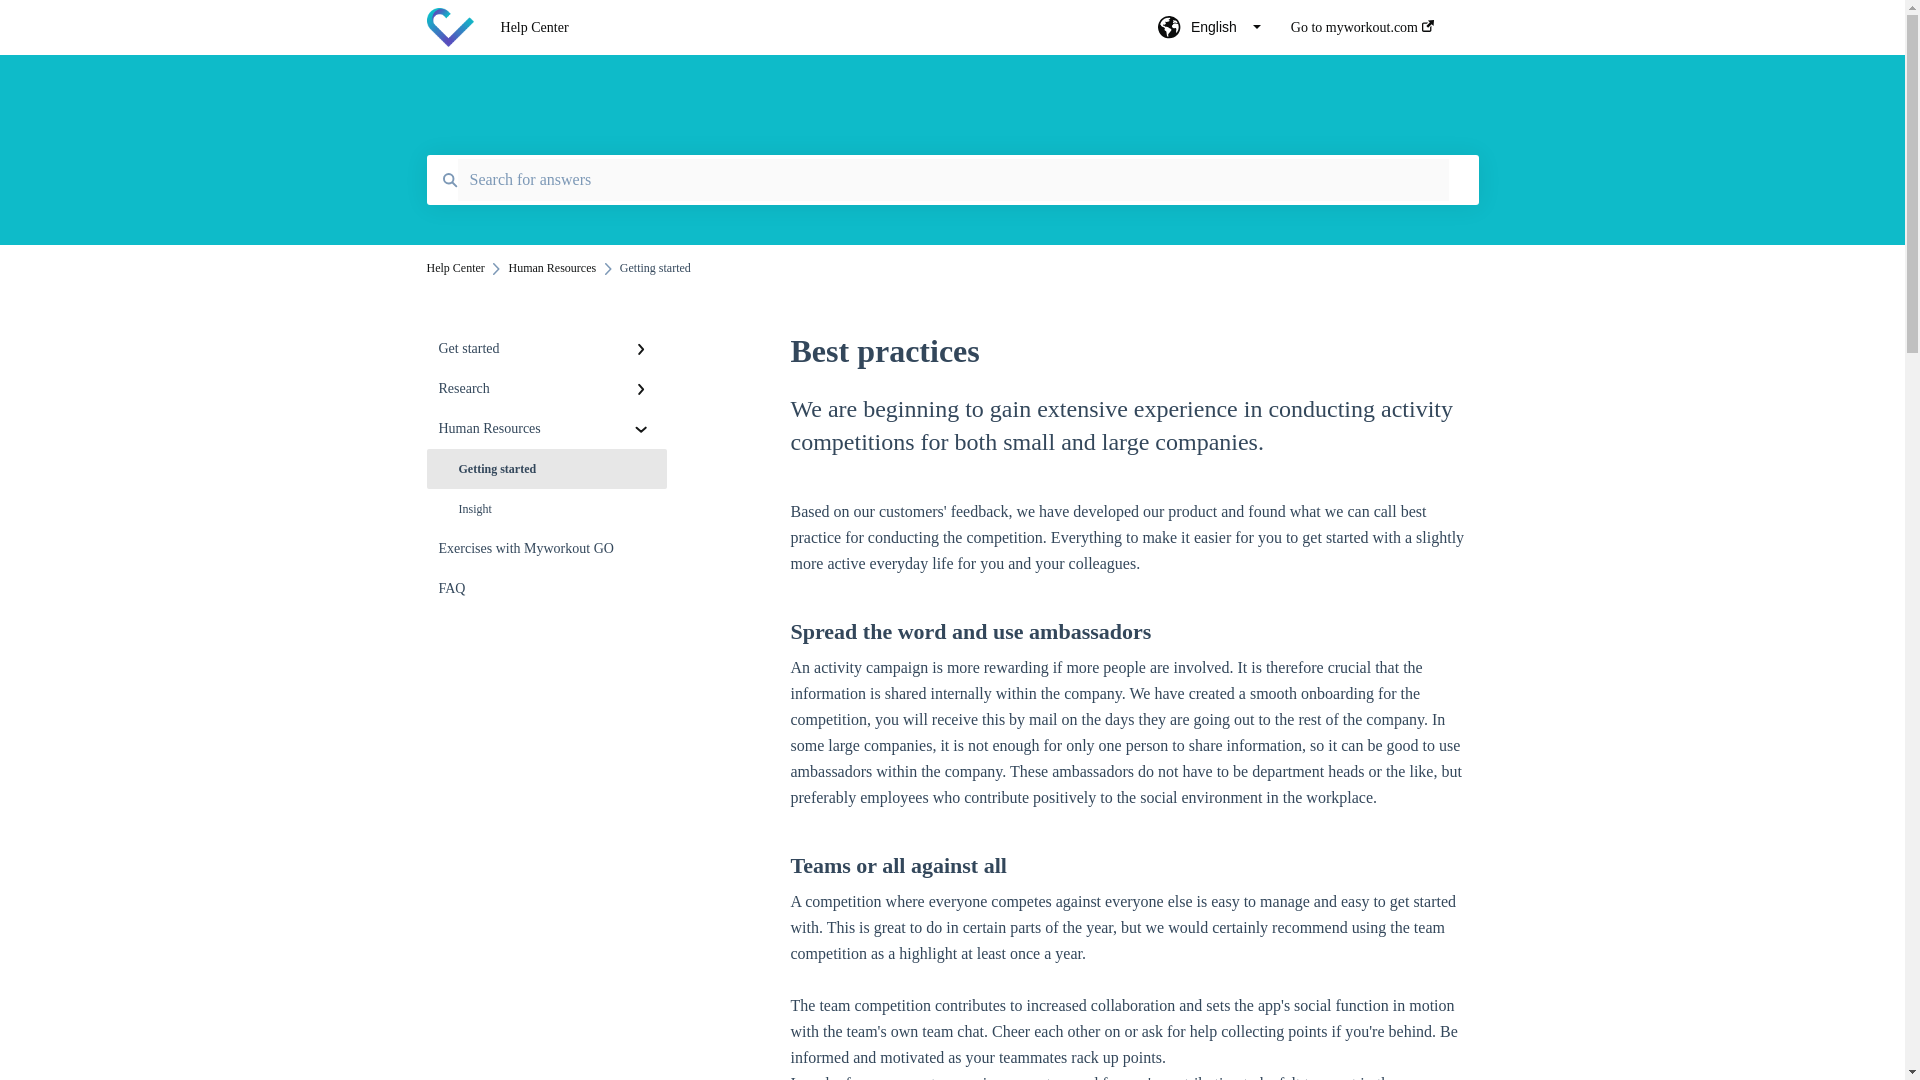 This screenshot has height=1080, width=1920. I want to click on Help Center, so click(800, 28).